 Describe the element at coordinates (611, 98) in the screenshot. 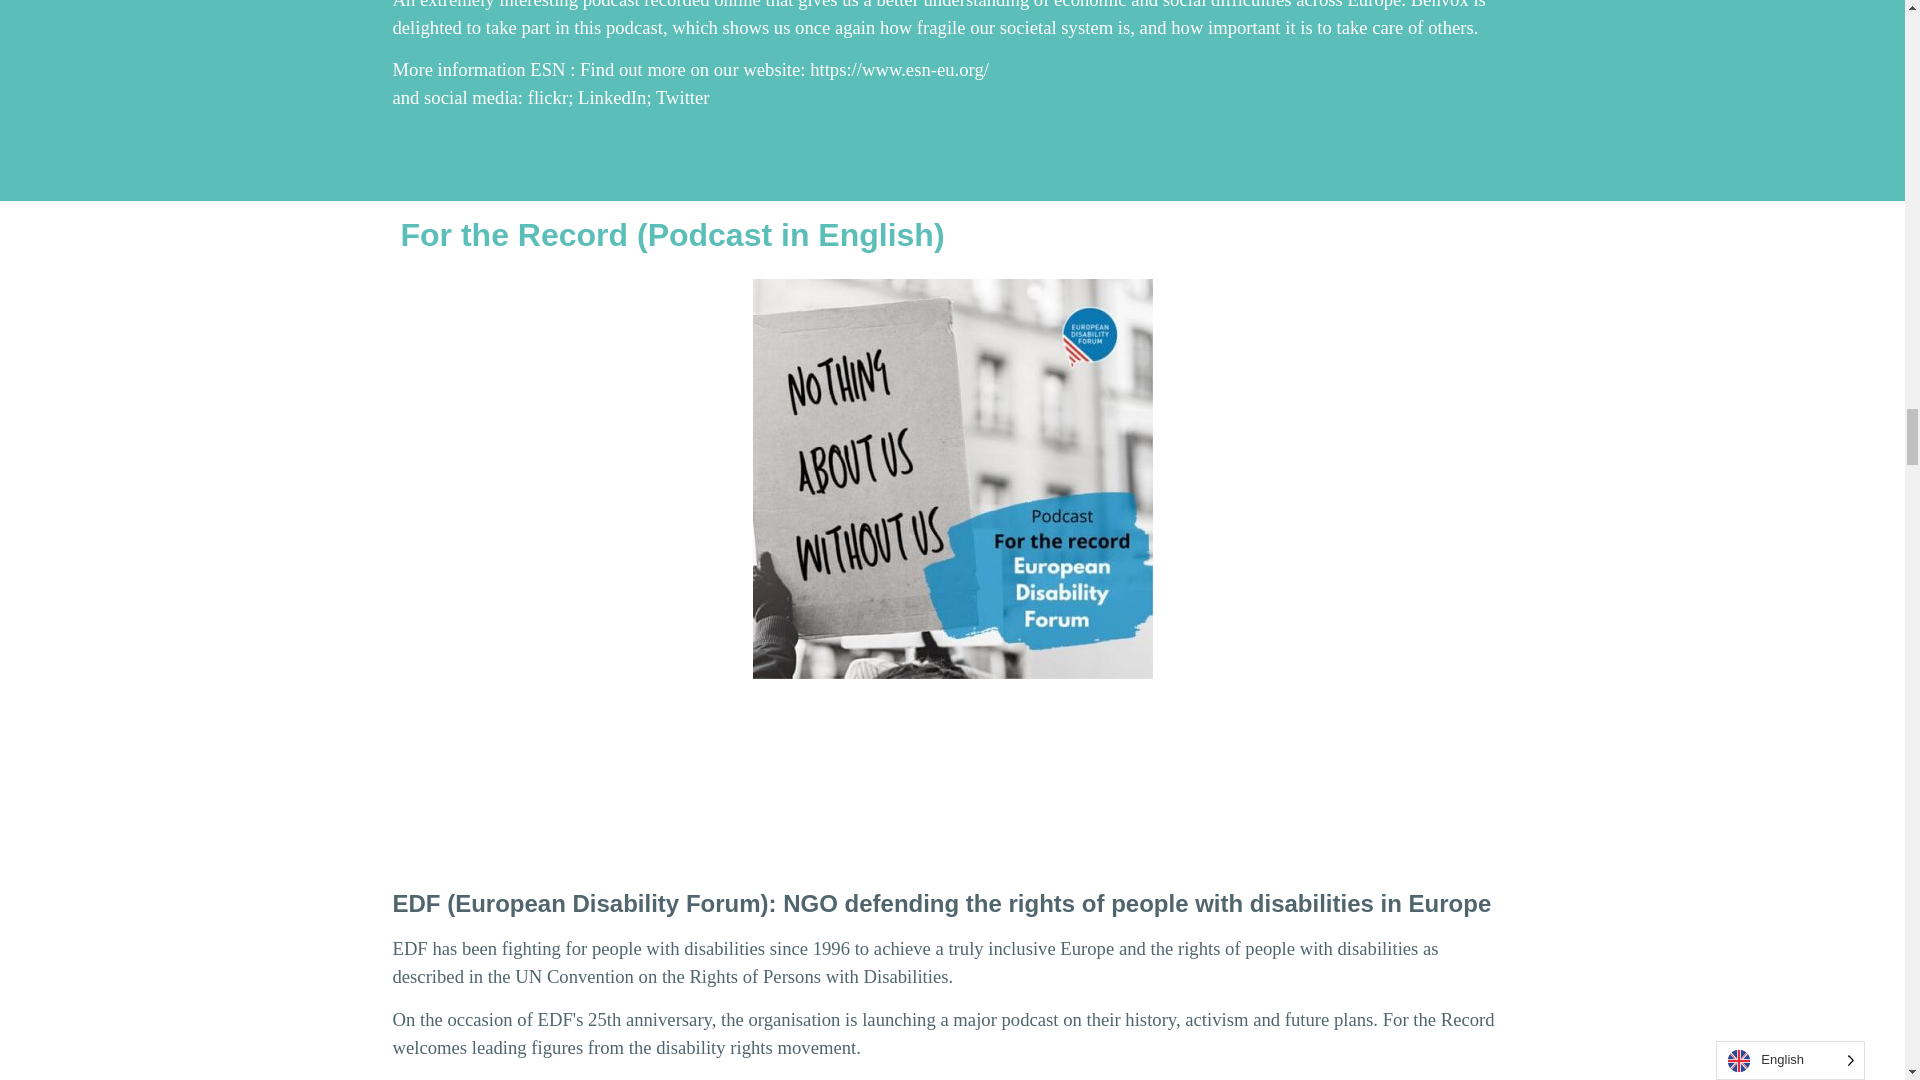

I see `LinkedIn` at that location.